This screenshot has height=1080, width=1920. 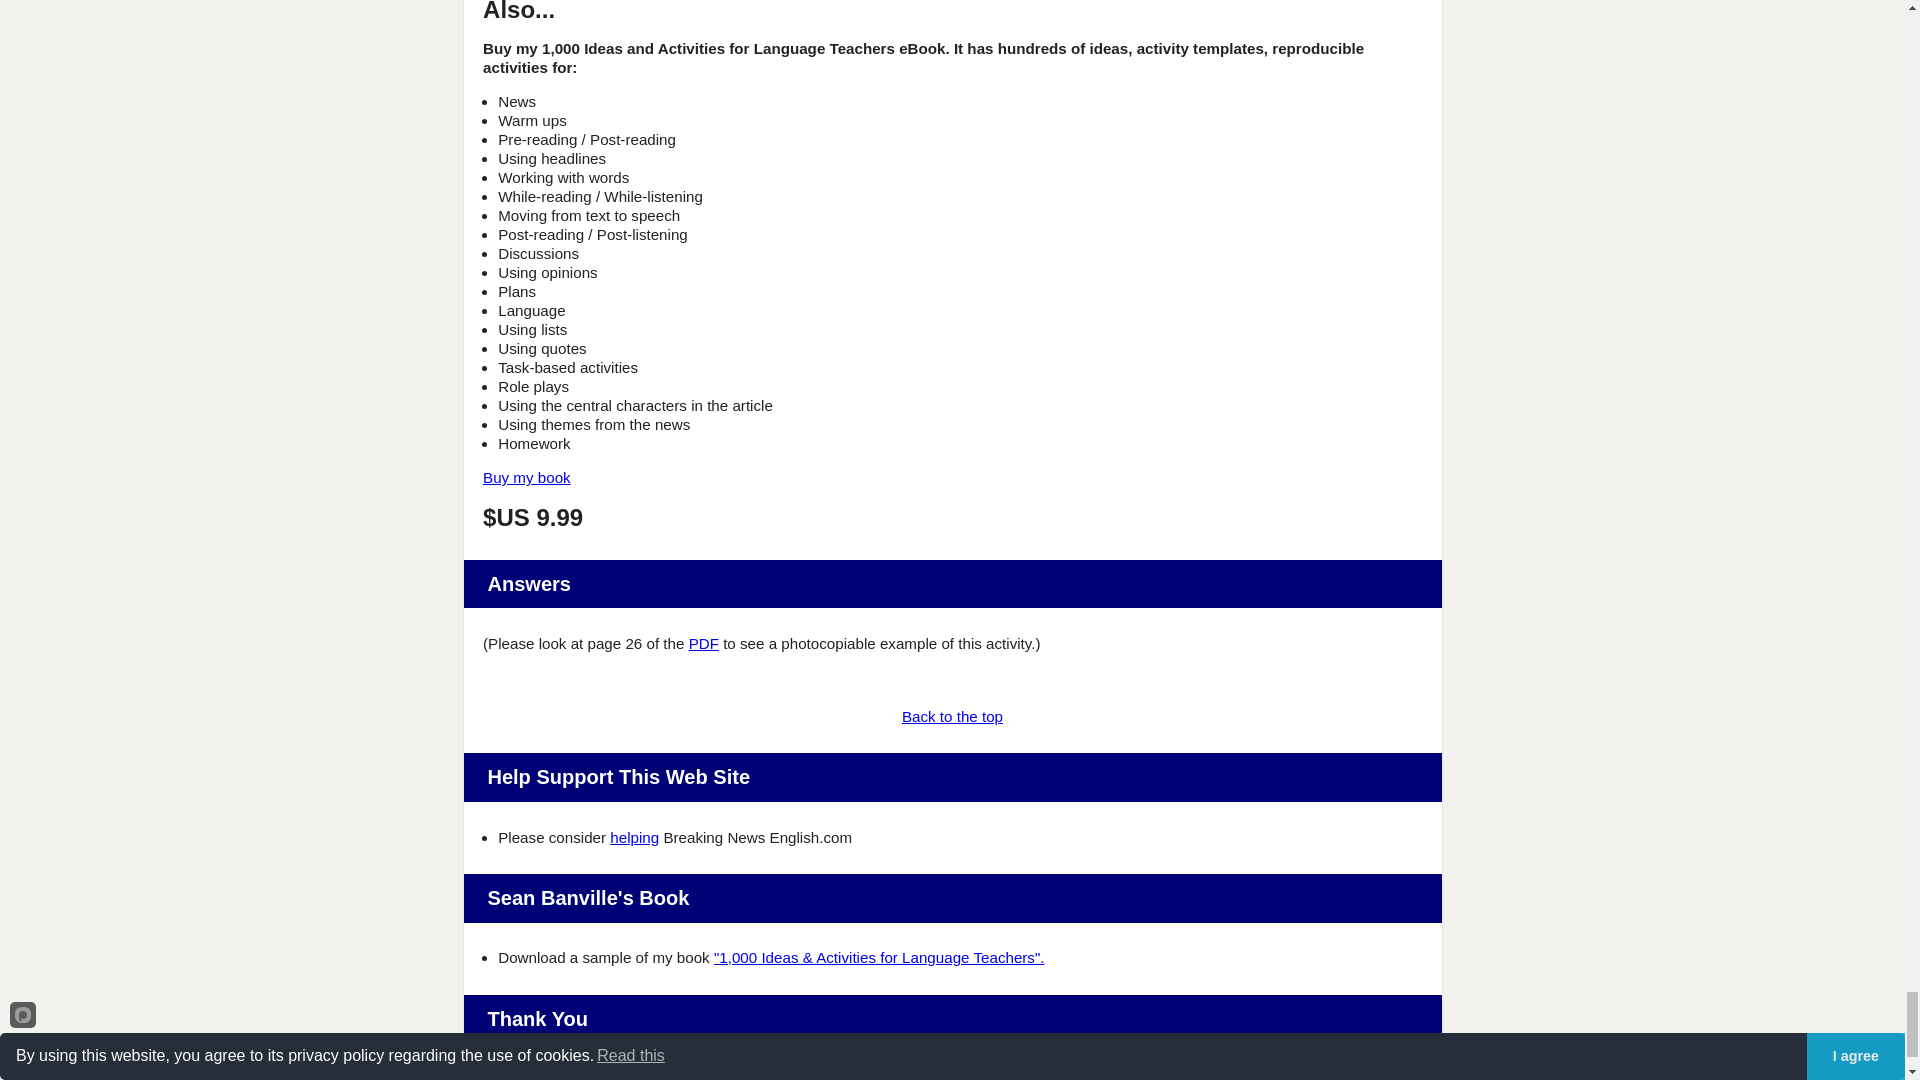 What do you see at coordinates (952, 716) in the screenshot?
I see `Go back to the top` at bounding box center [952, 716].